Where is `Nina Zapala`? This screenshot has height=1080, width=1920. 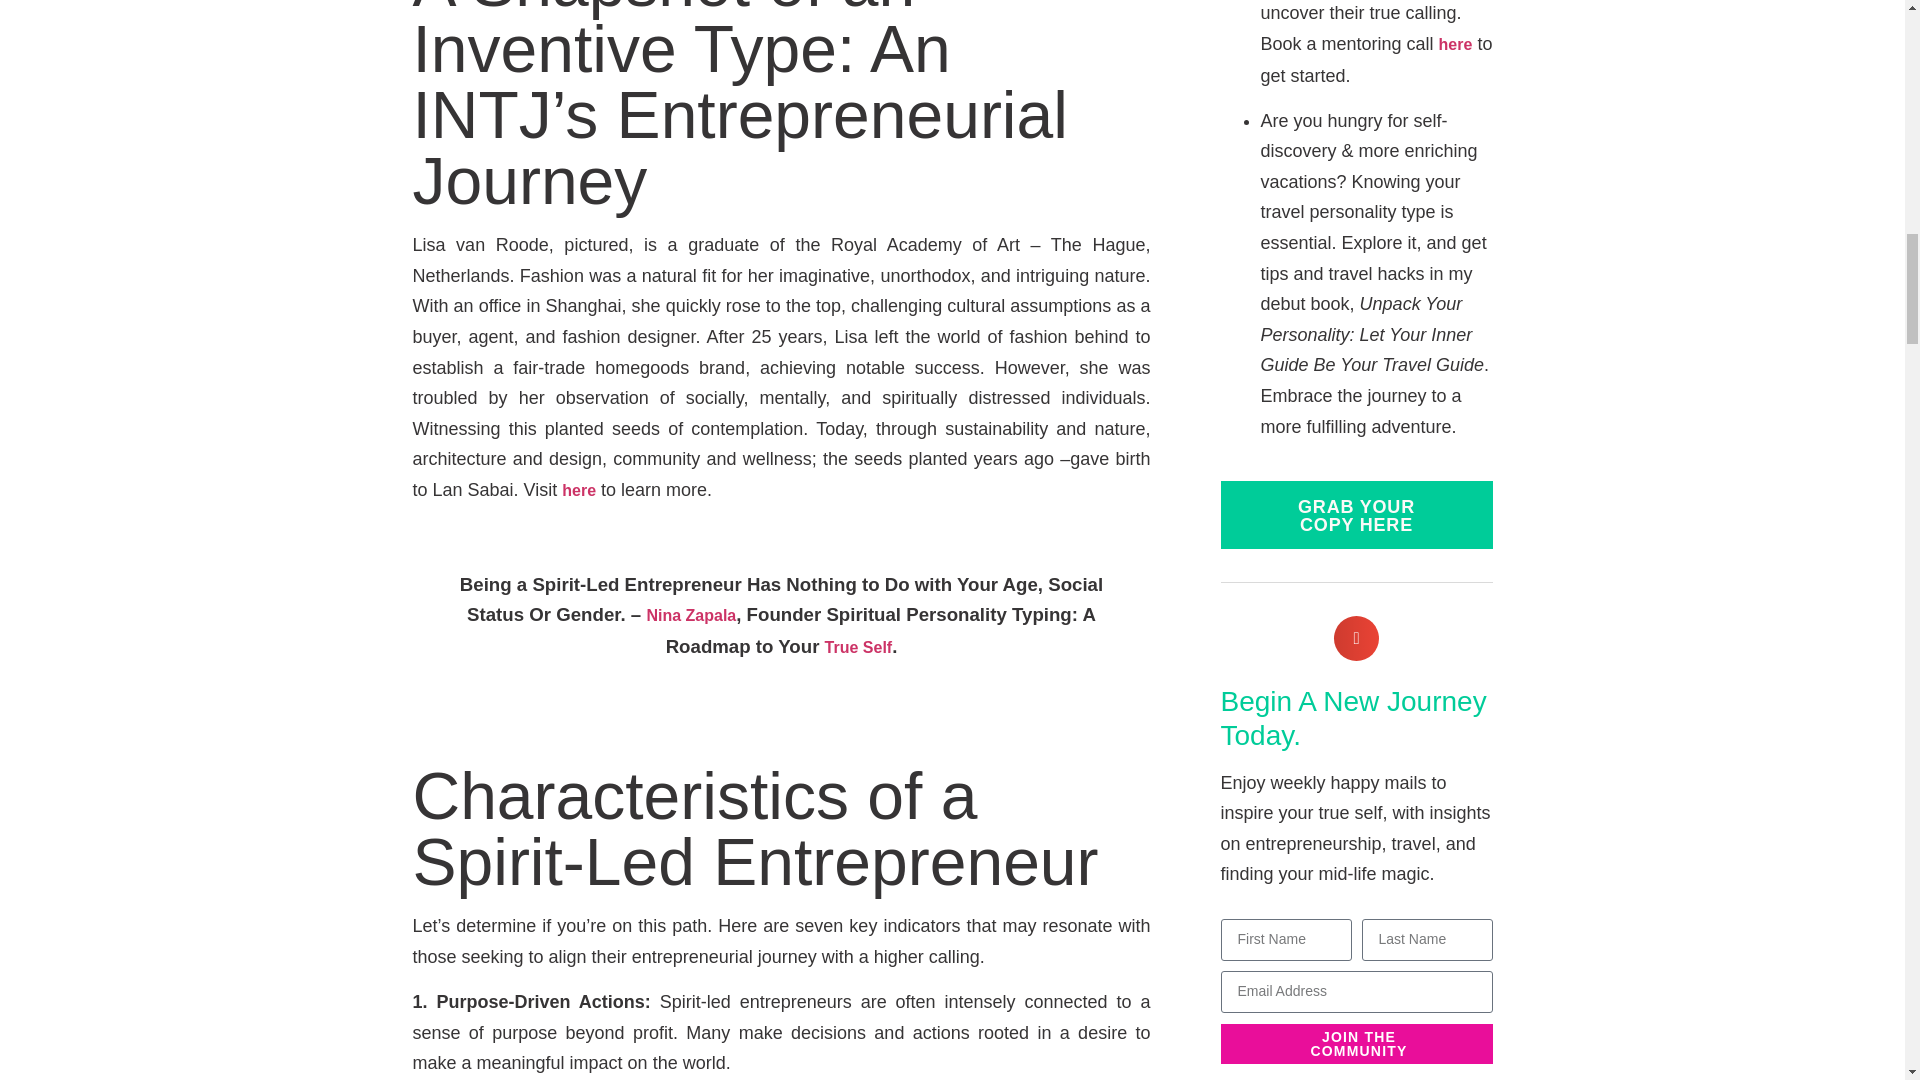
Nina Zapala is located at coordinates (690, 615).